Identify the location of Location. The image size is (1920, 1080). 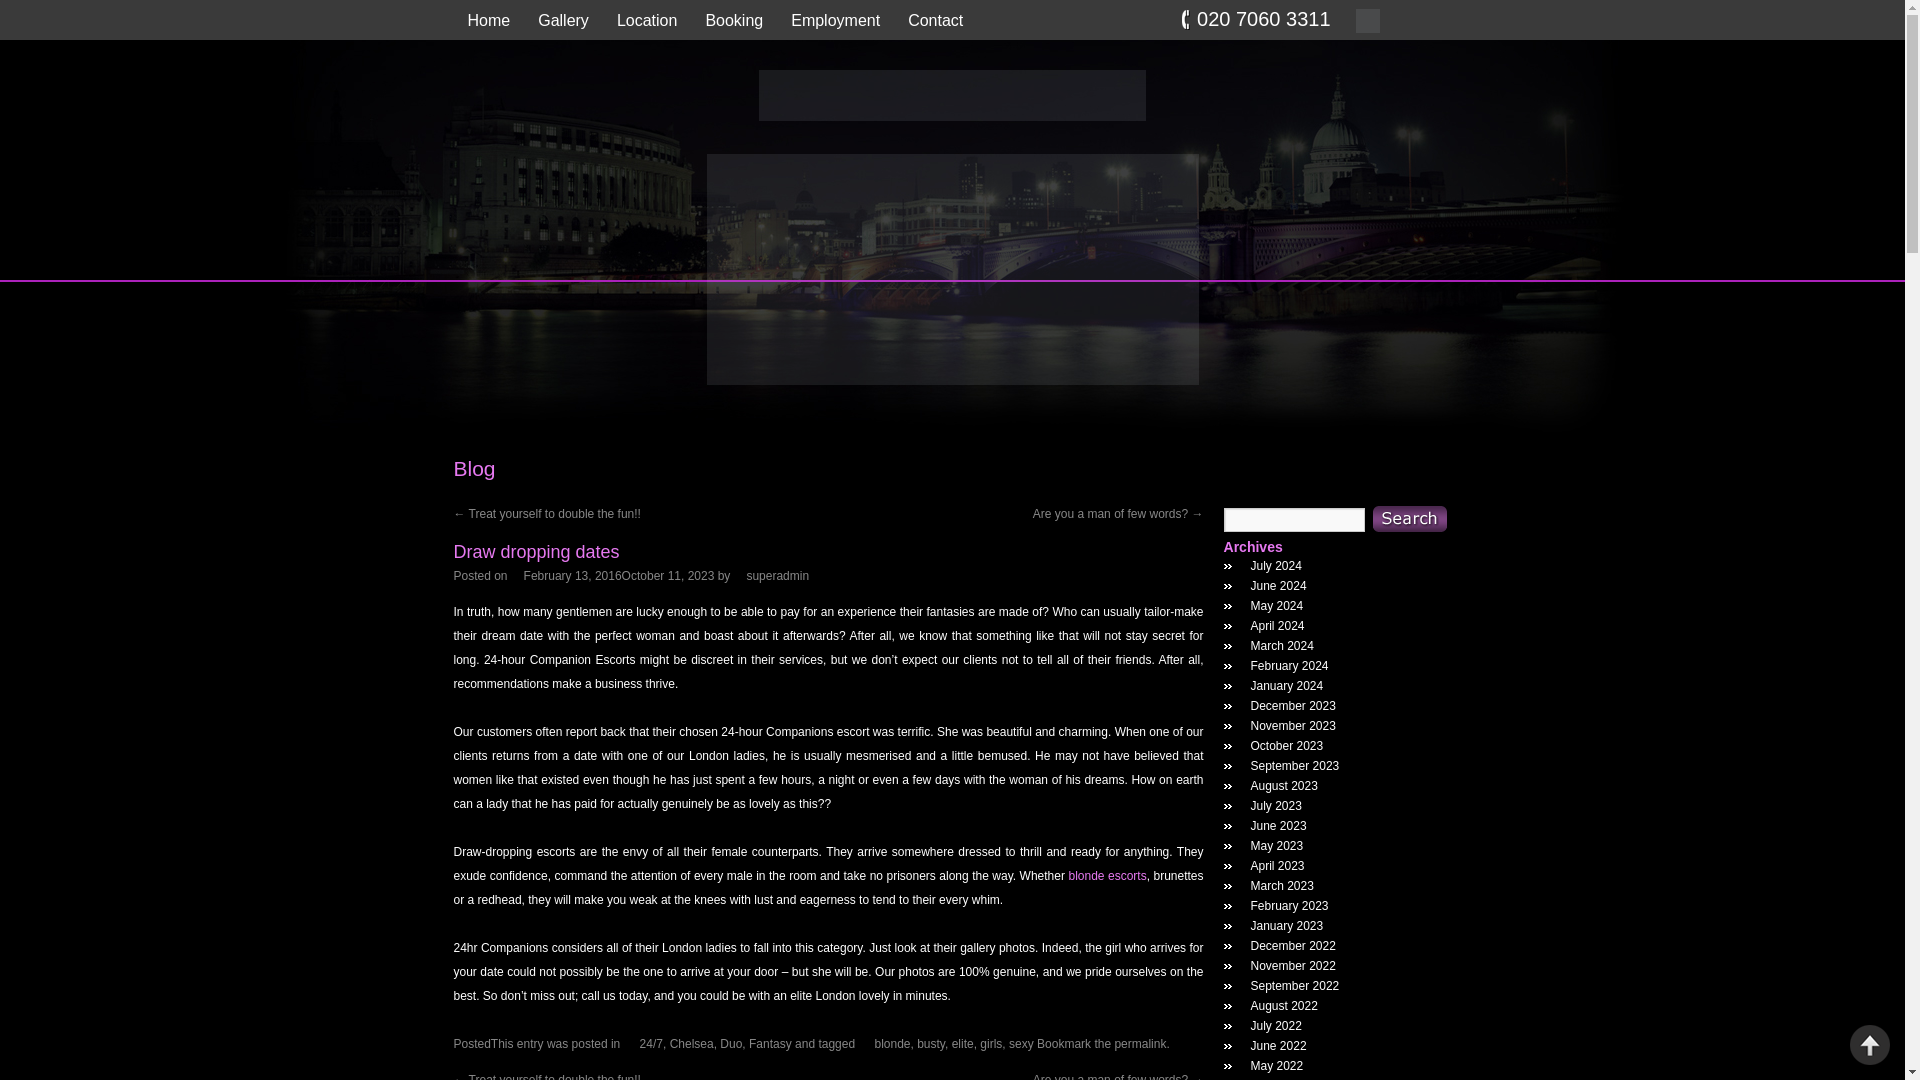
(646, 22).